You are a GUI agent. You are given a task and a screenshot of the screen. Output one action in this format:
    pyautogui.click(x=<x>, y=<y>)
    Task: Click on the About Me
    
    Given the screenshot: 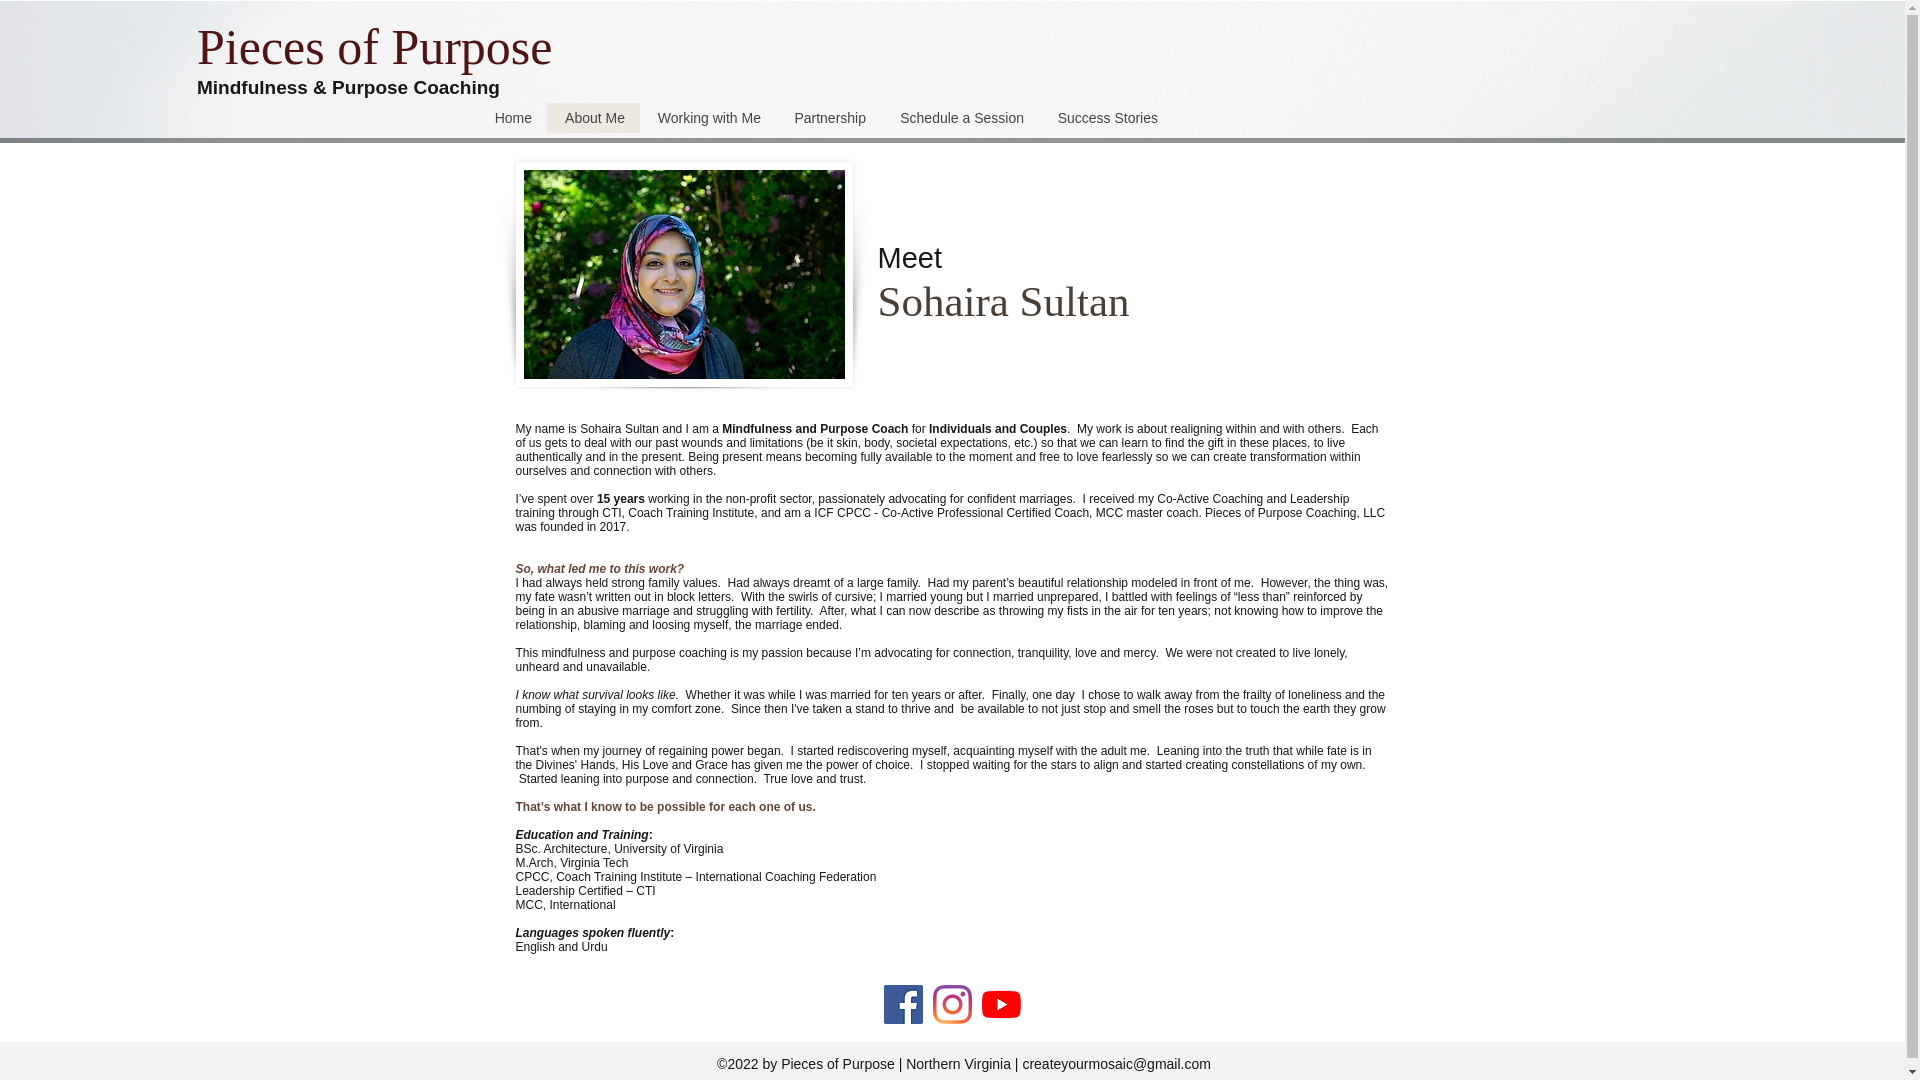 What is the action you would take?
    pyautogui.click(x=593, y=117)
    